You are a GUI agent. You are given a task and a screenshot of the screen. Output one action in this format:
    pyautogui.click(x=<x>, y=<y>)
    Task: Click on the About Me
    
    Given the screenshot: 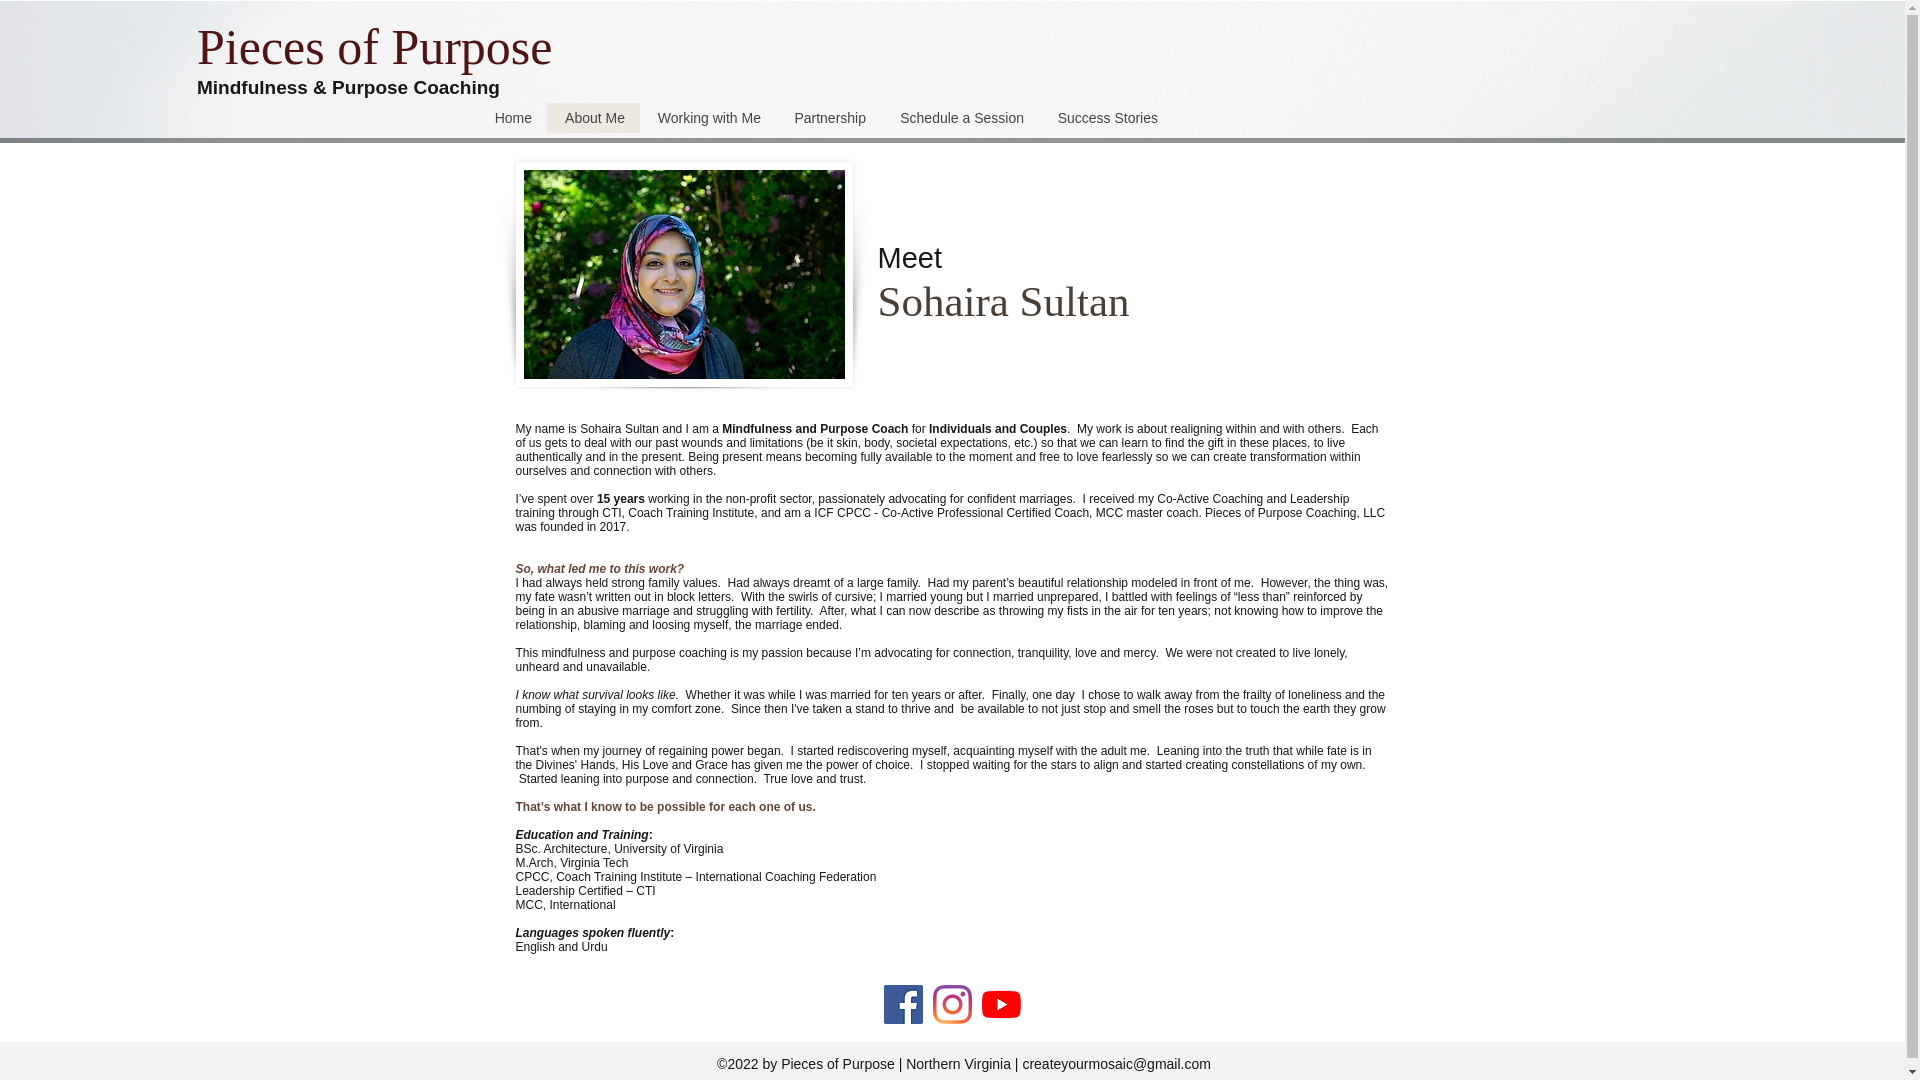 What is the action you would take?
    pyautogui.click(x=593, y=117)
    